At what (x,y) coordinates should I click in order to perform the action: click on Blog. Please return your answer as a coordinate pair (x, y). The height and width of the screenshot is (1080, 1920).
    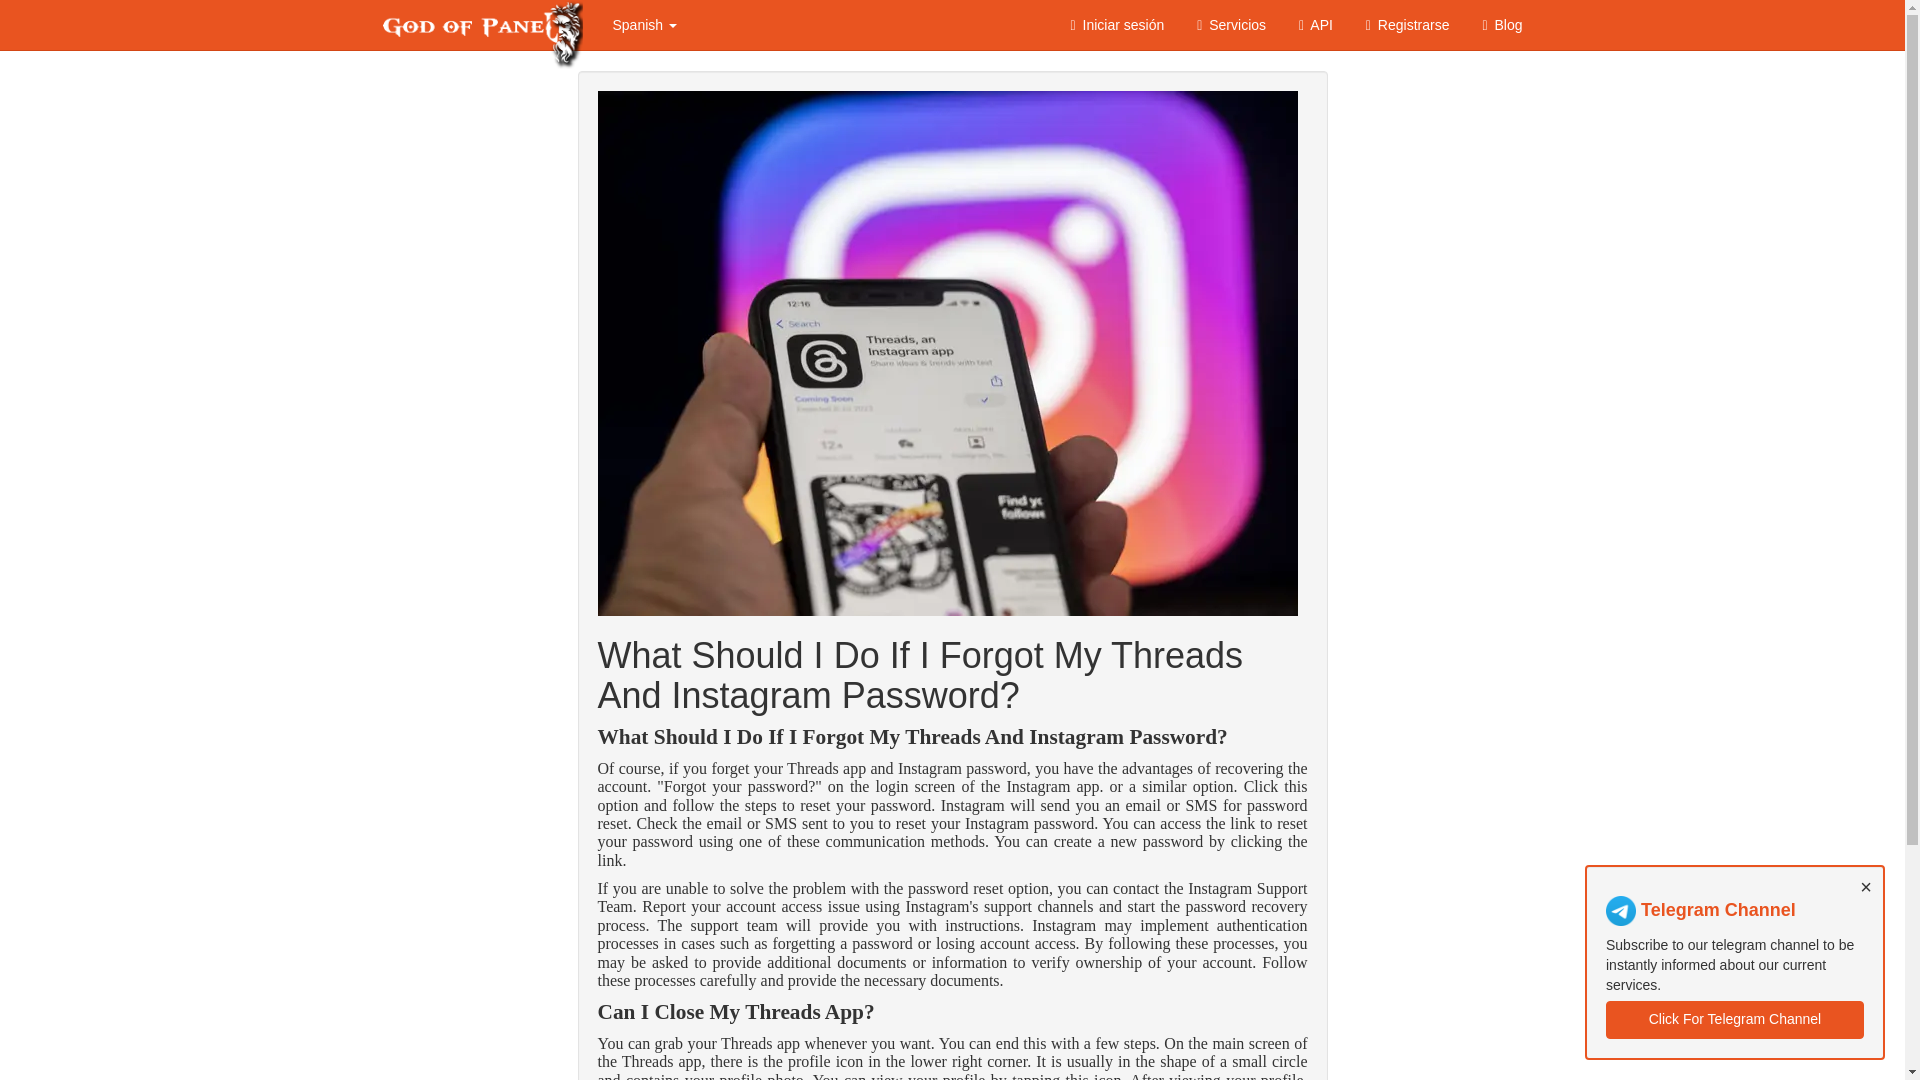
    Looking at the image, I should click on (1500, 24).